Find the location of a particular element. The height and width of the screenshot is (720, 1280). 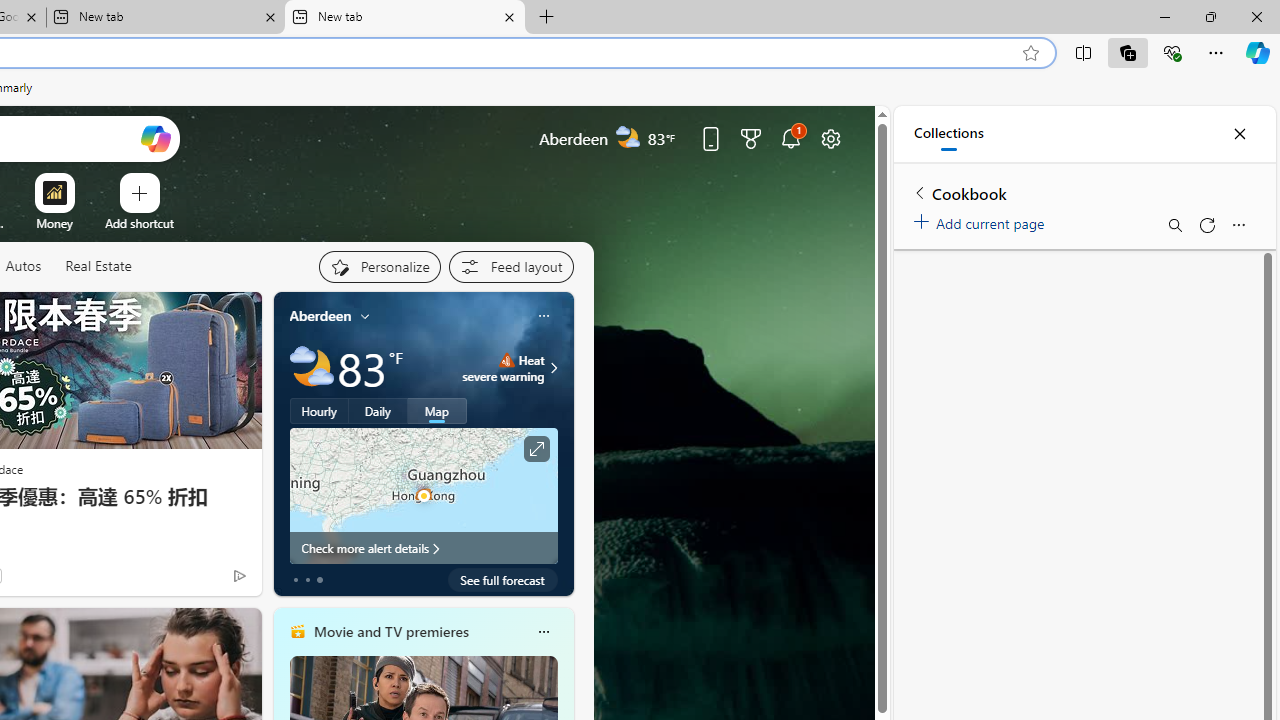

tab-0 is located at coordinates (296, 580).